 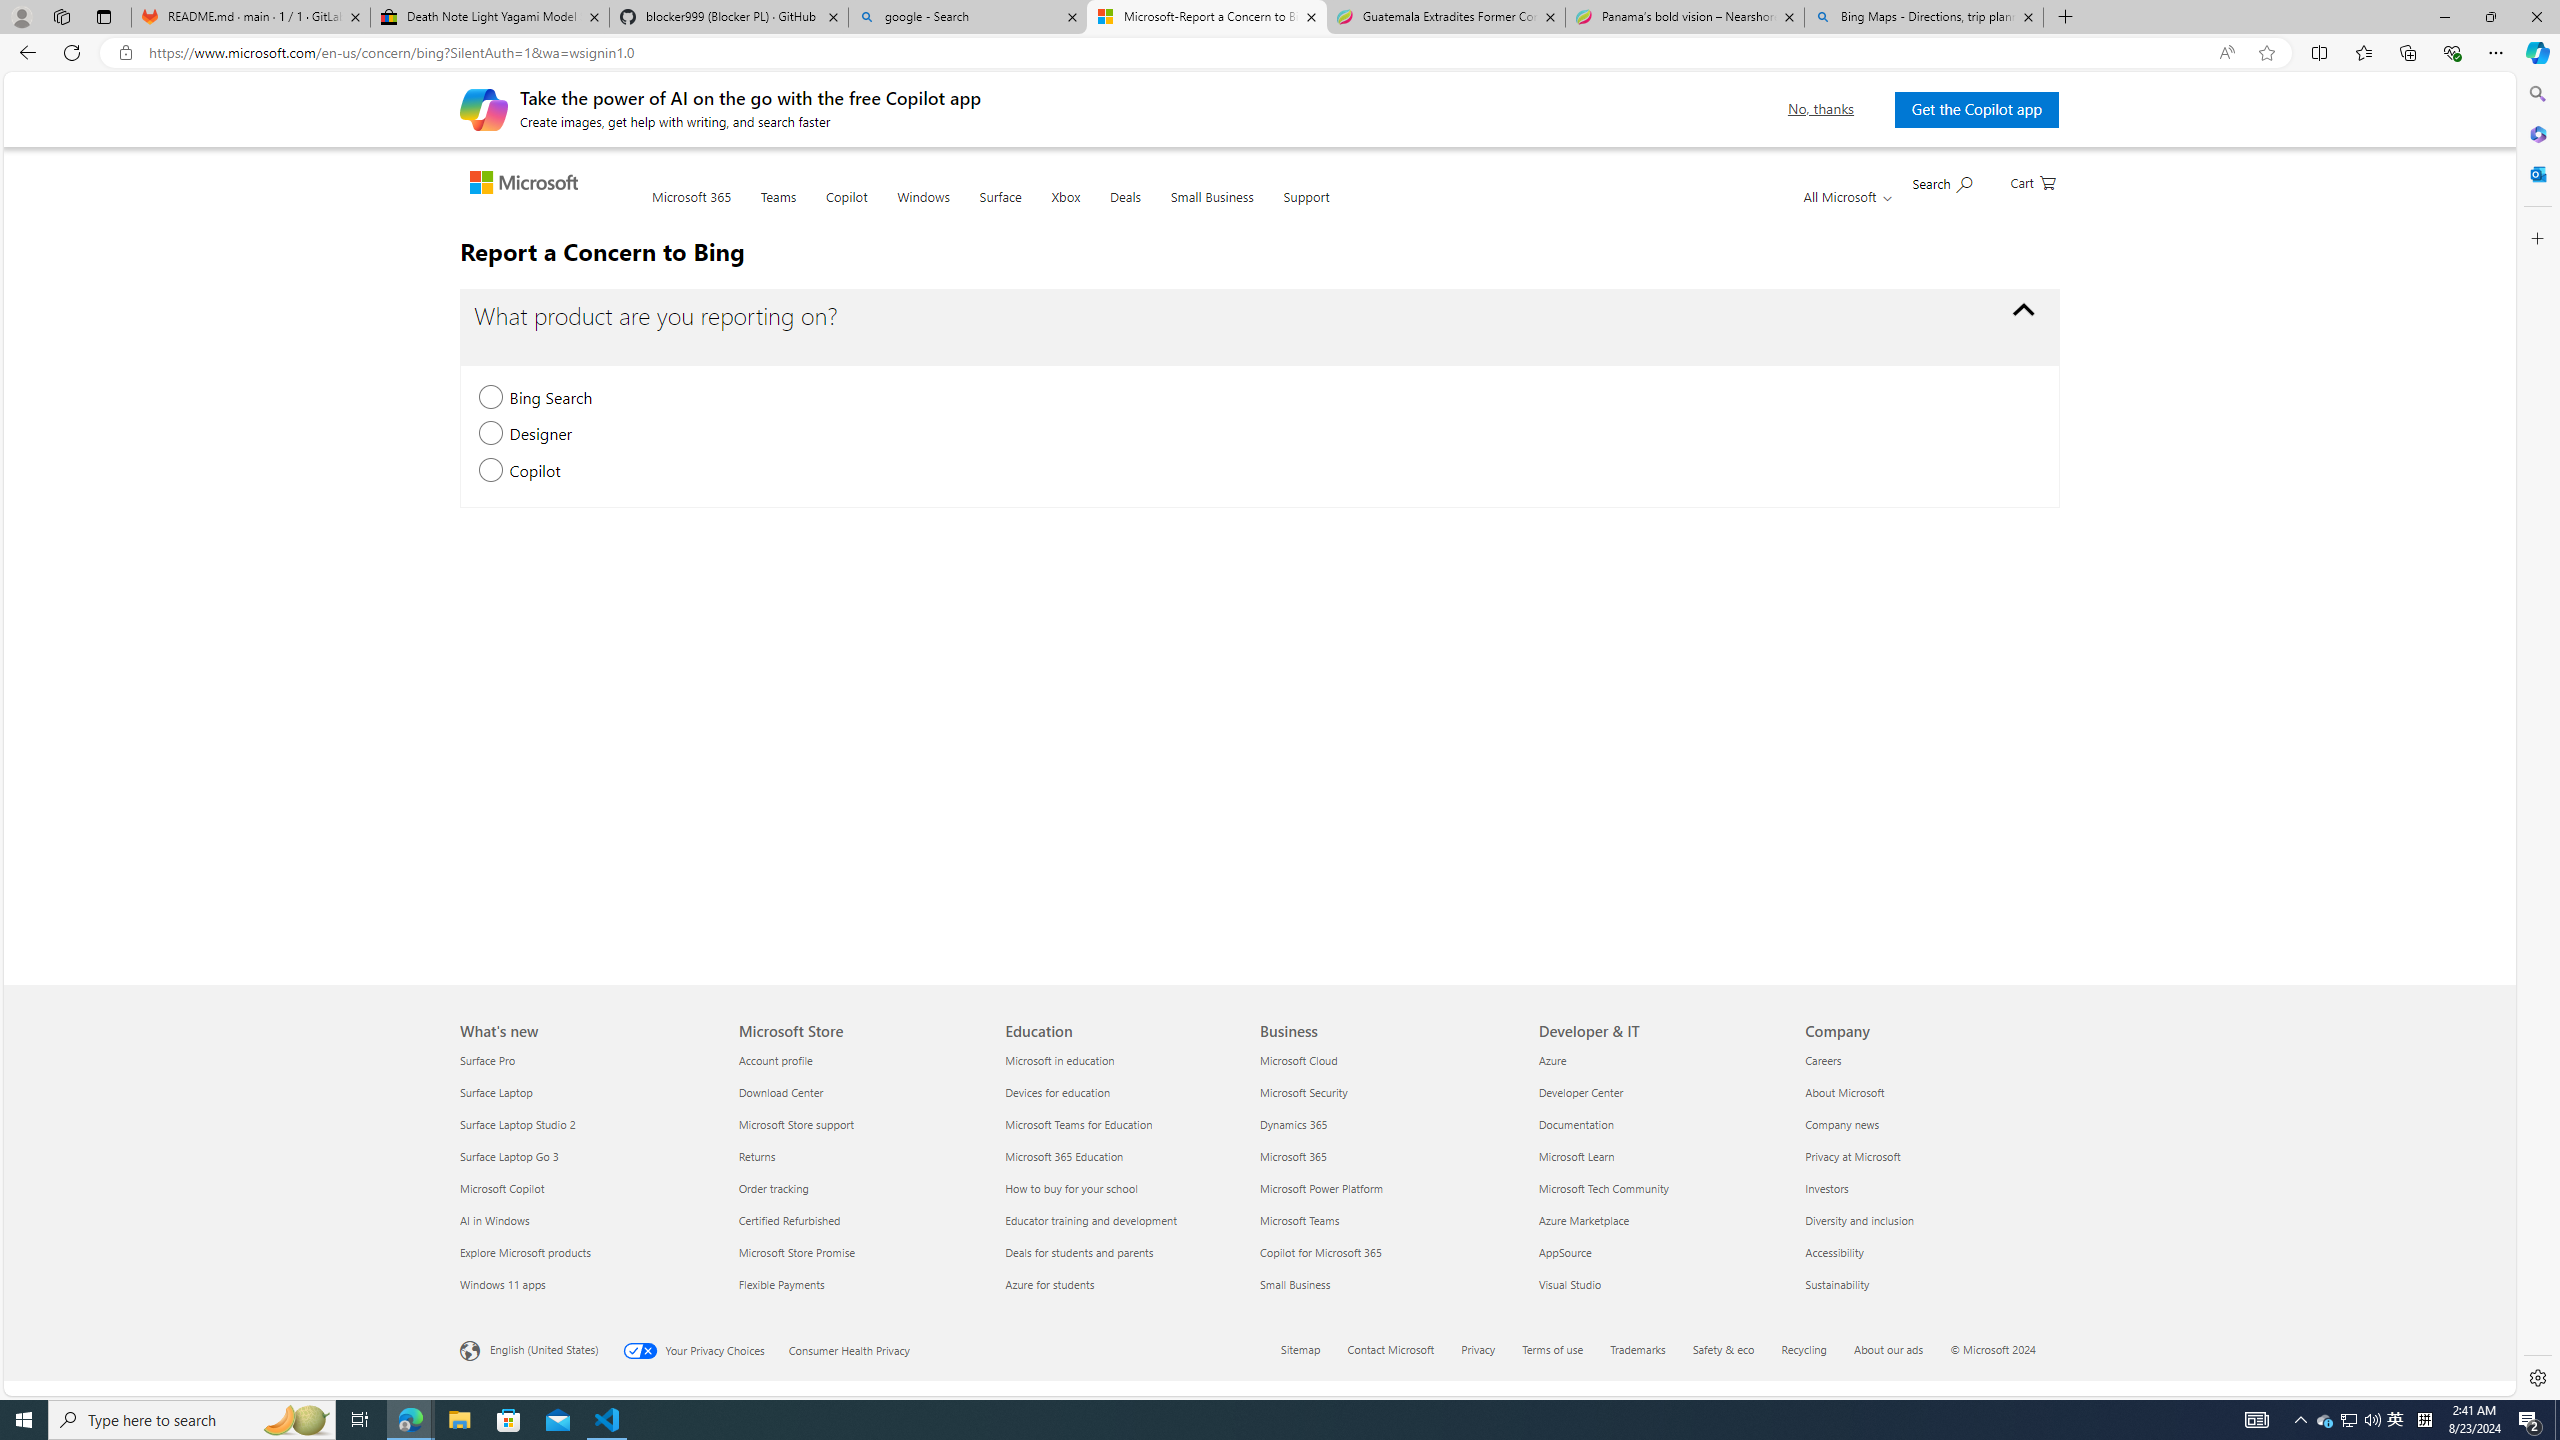 I want to click on Order tracking Microsoft Store, so click(x=772, y=1188).